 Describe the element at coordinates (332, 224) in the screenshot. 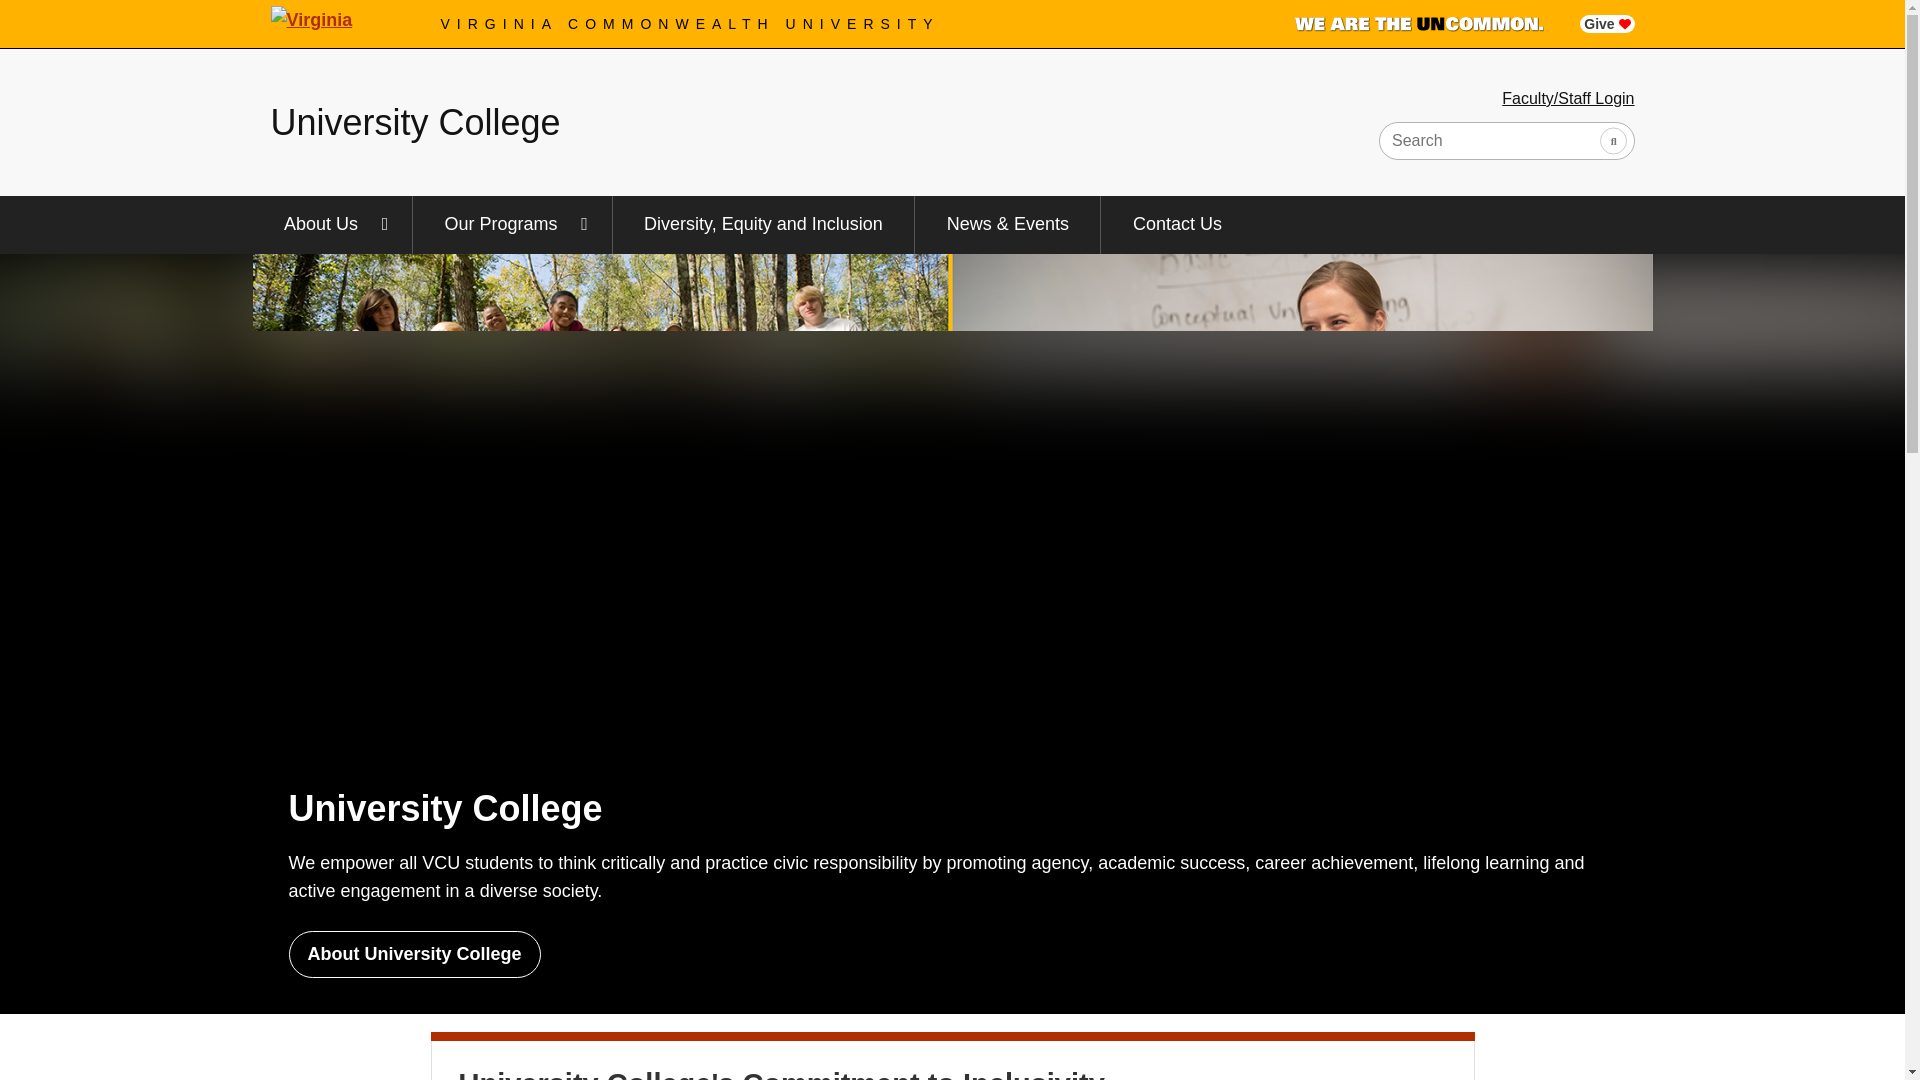

I see `About Us` at that location.